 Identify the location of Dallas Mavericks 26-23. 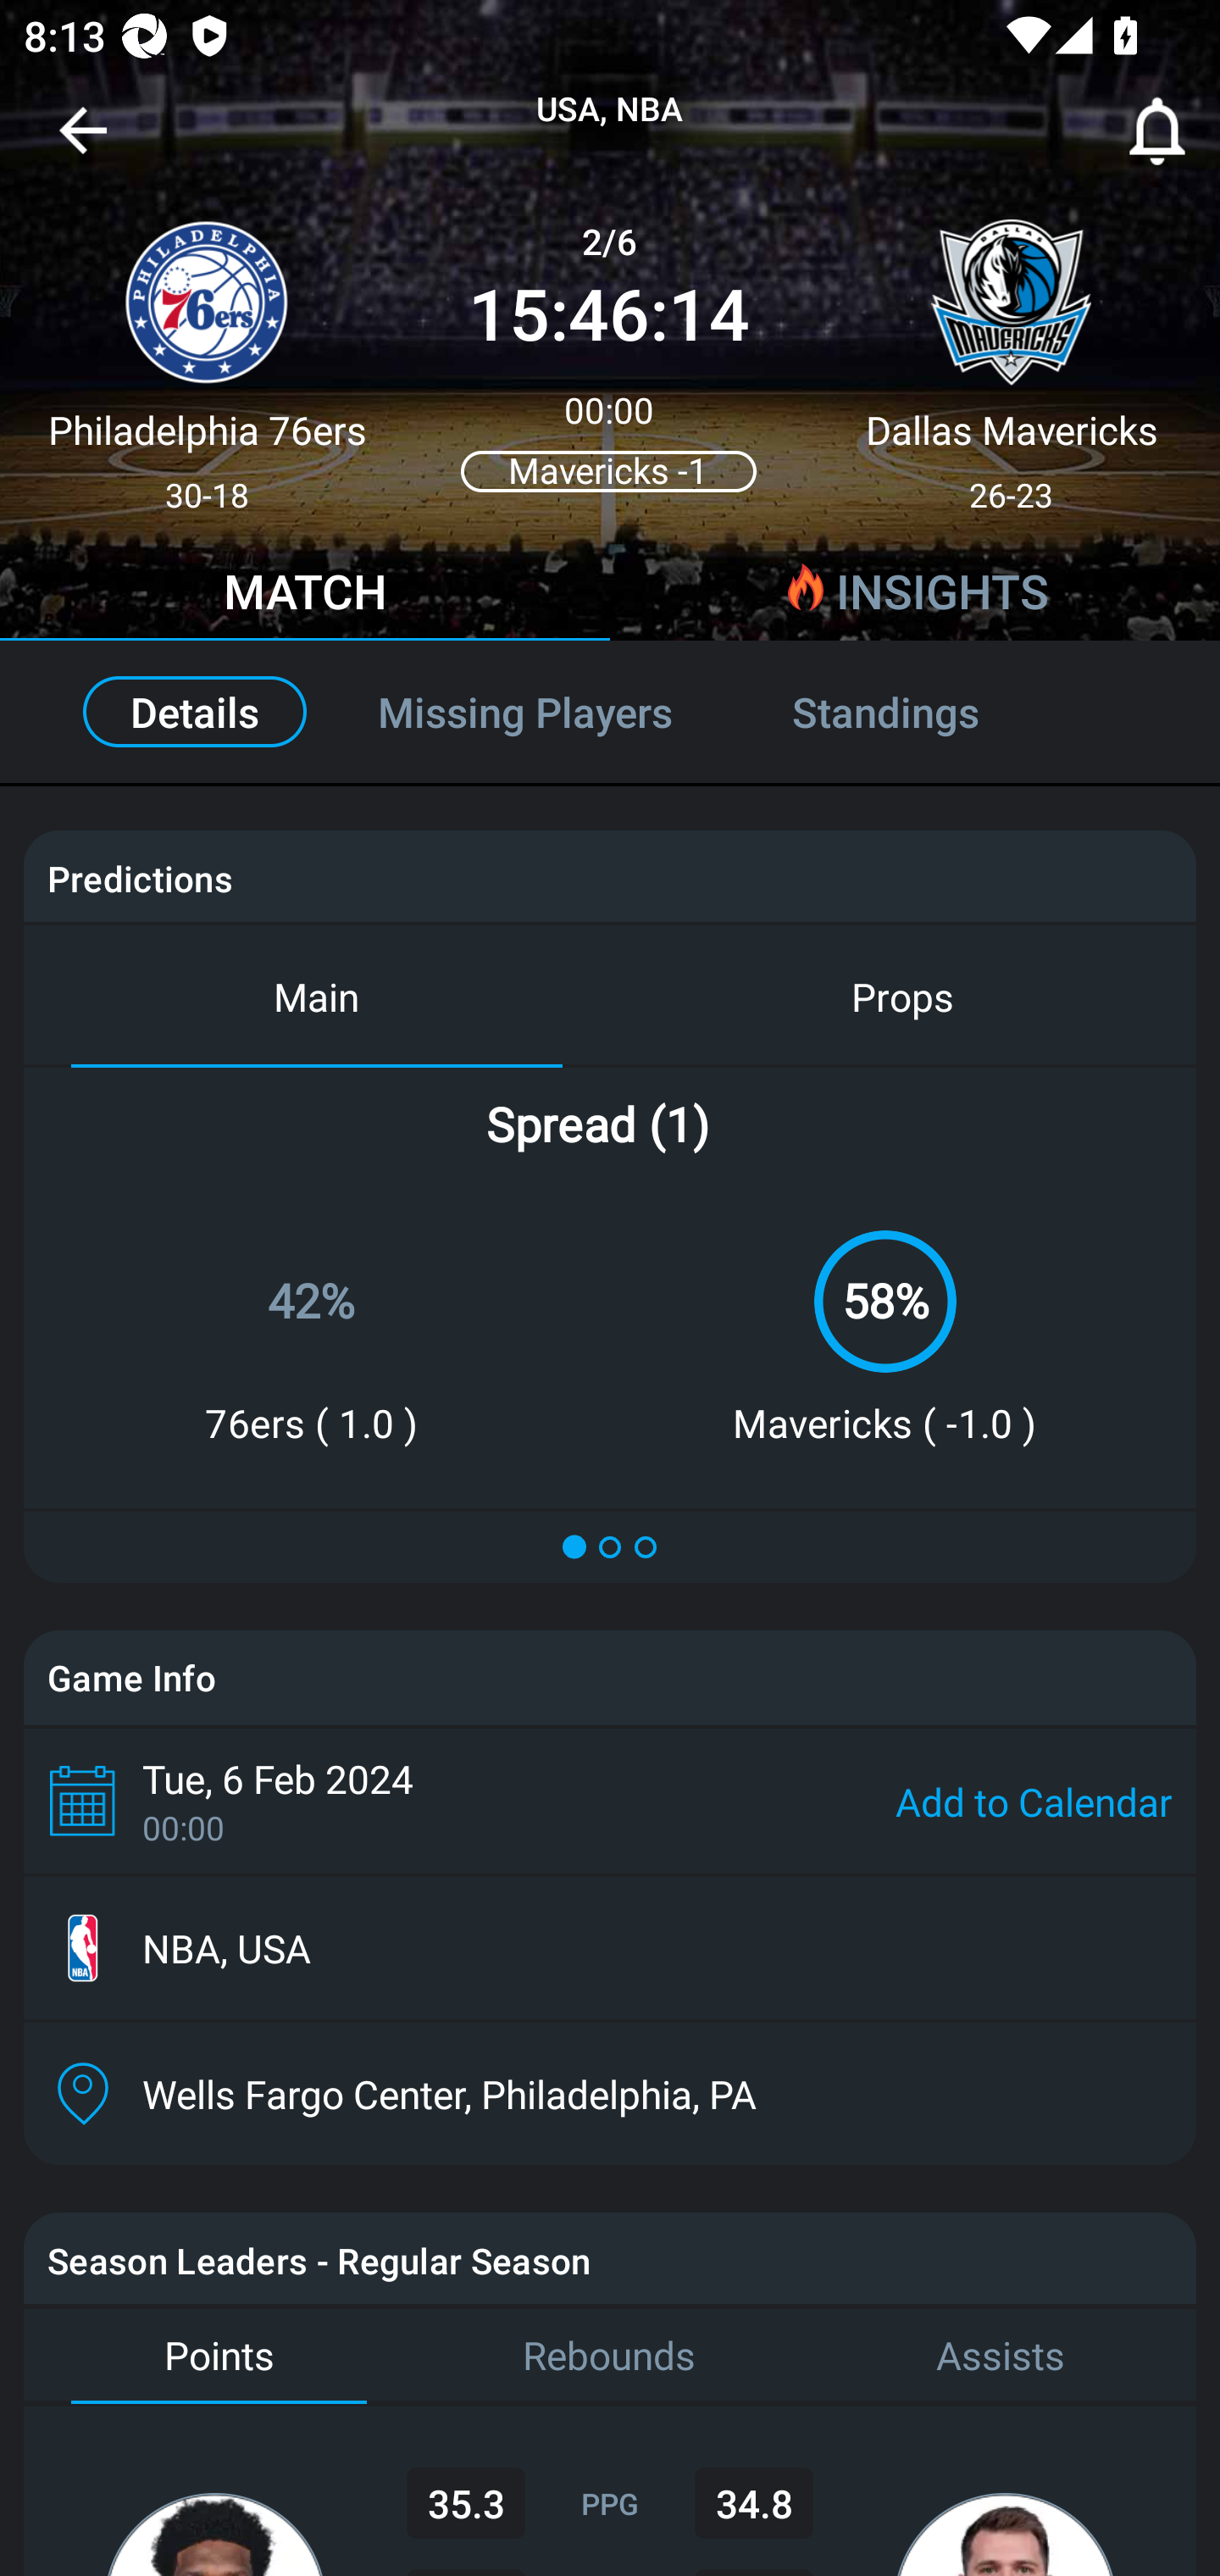
(1012, 353).